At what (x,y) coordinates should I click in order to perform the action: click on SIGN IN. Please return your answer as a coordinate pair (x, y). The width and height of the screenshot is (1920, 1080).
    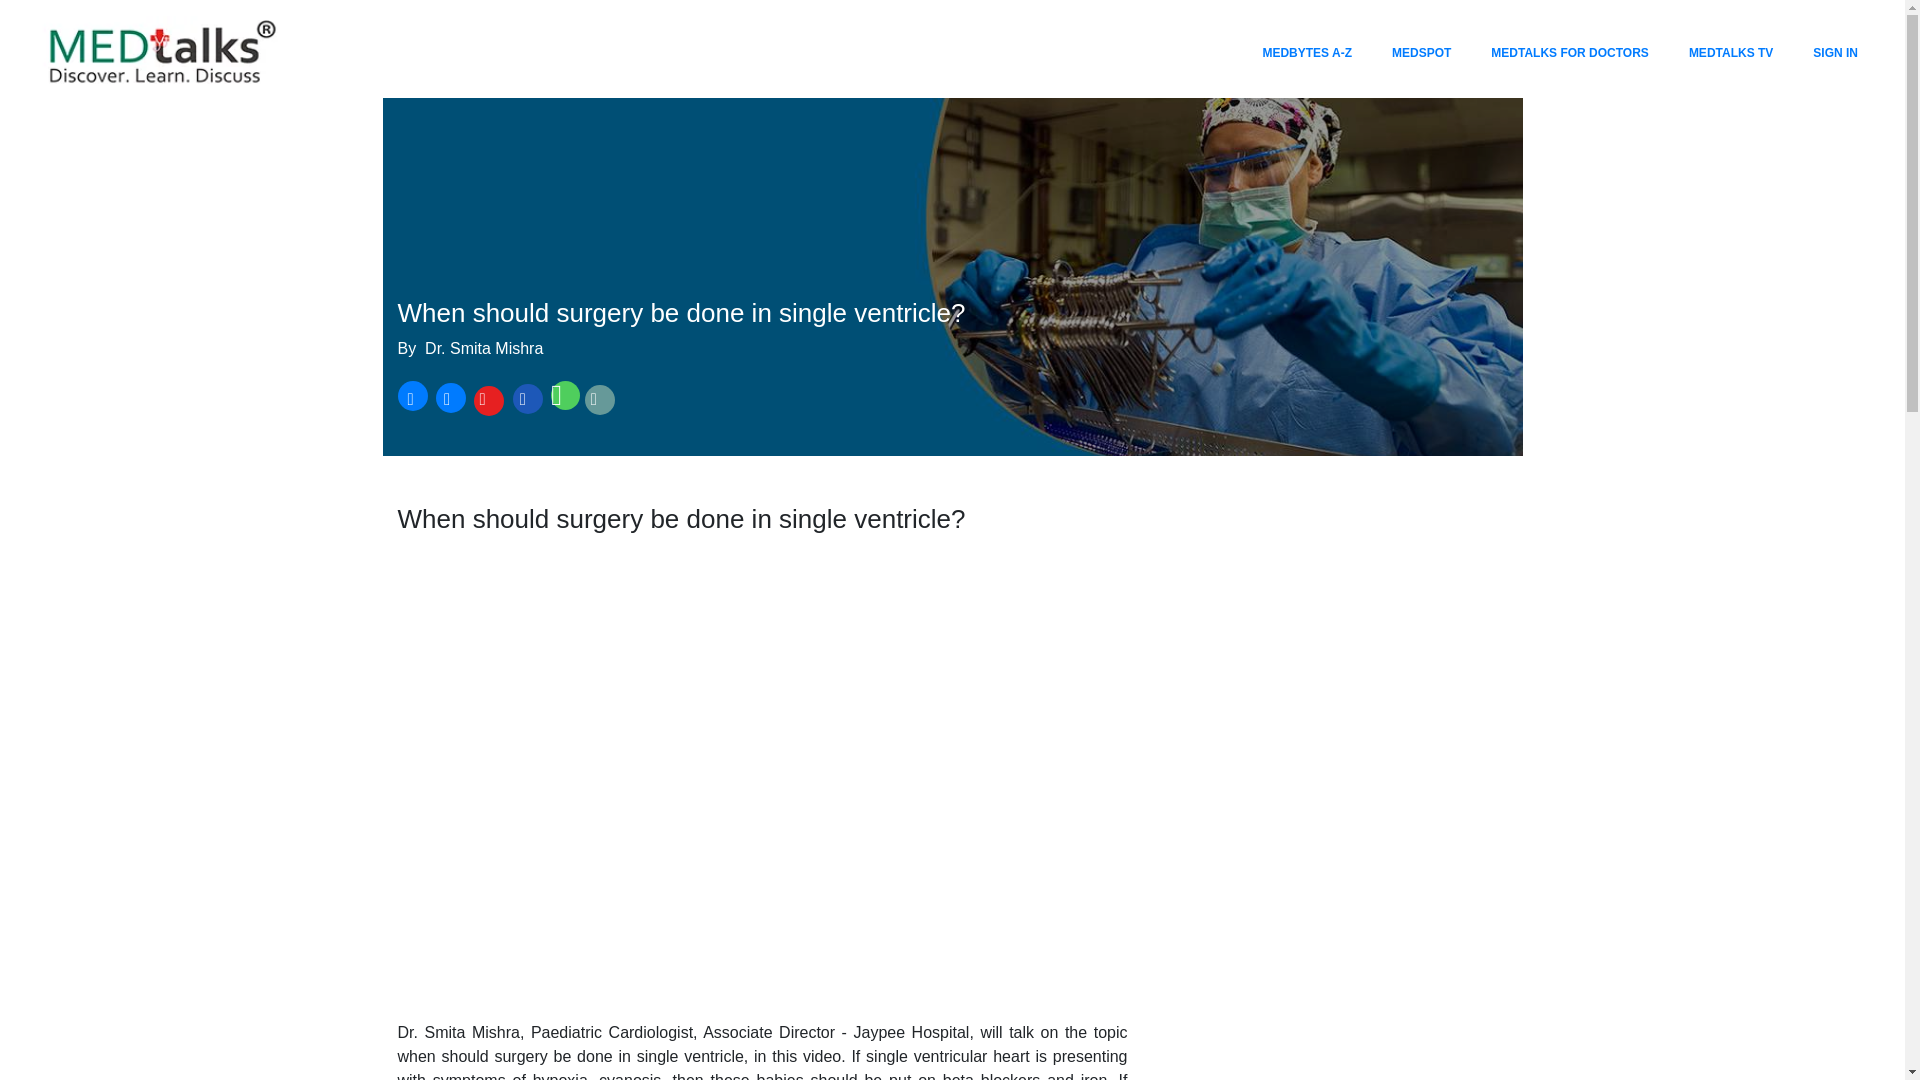
    Looking at the image, I should click on (1835, 52).